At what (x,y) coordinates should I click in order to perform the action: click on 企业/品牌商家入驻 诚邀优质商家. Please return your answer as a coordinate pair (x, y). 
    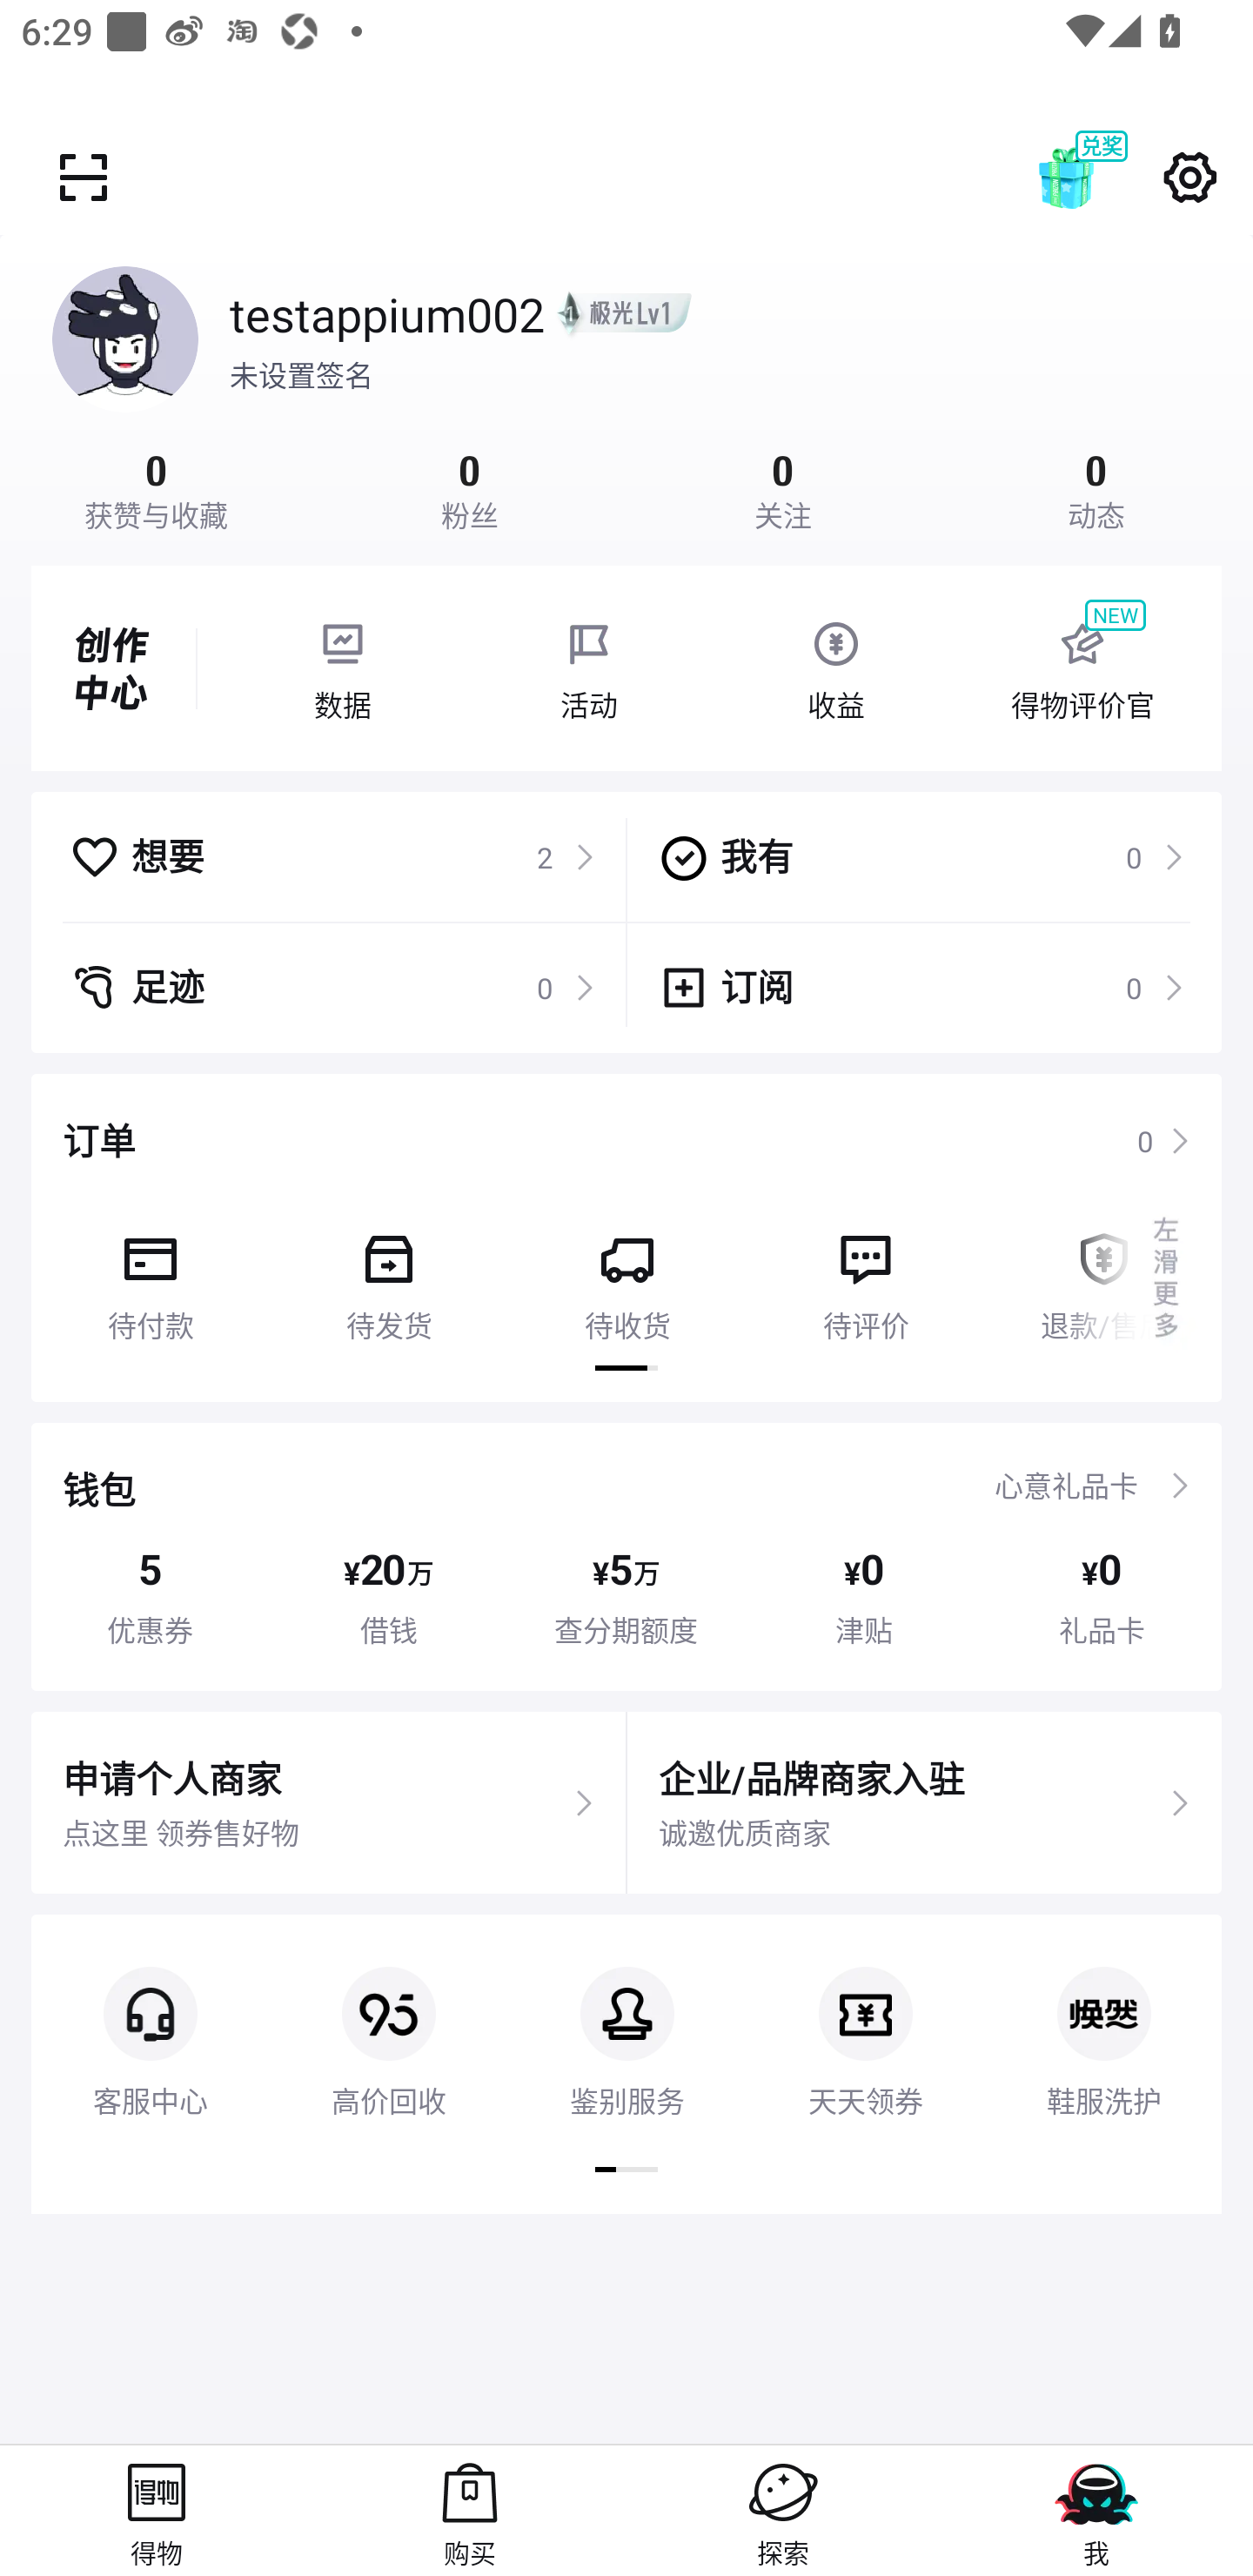
    Looking at the image, I should click on (924, 1803).